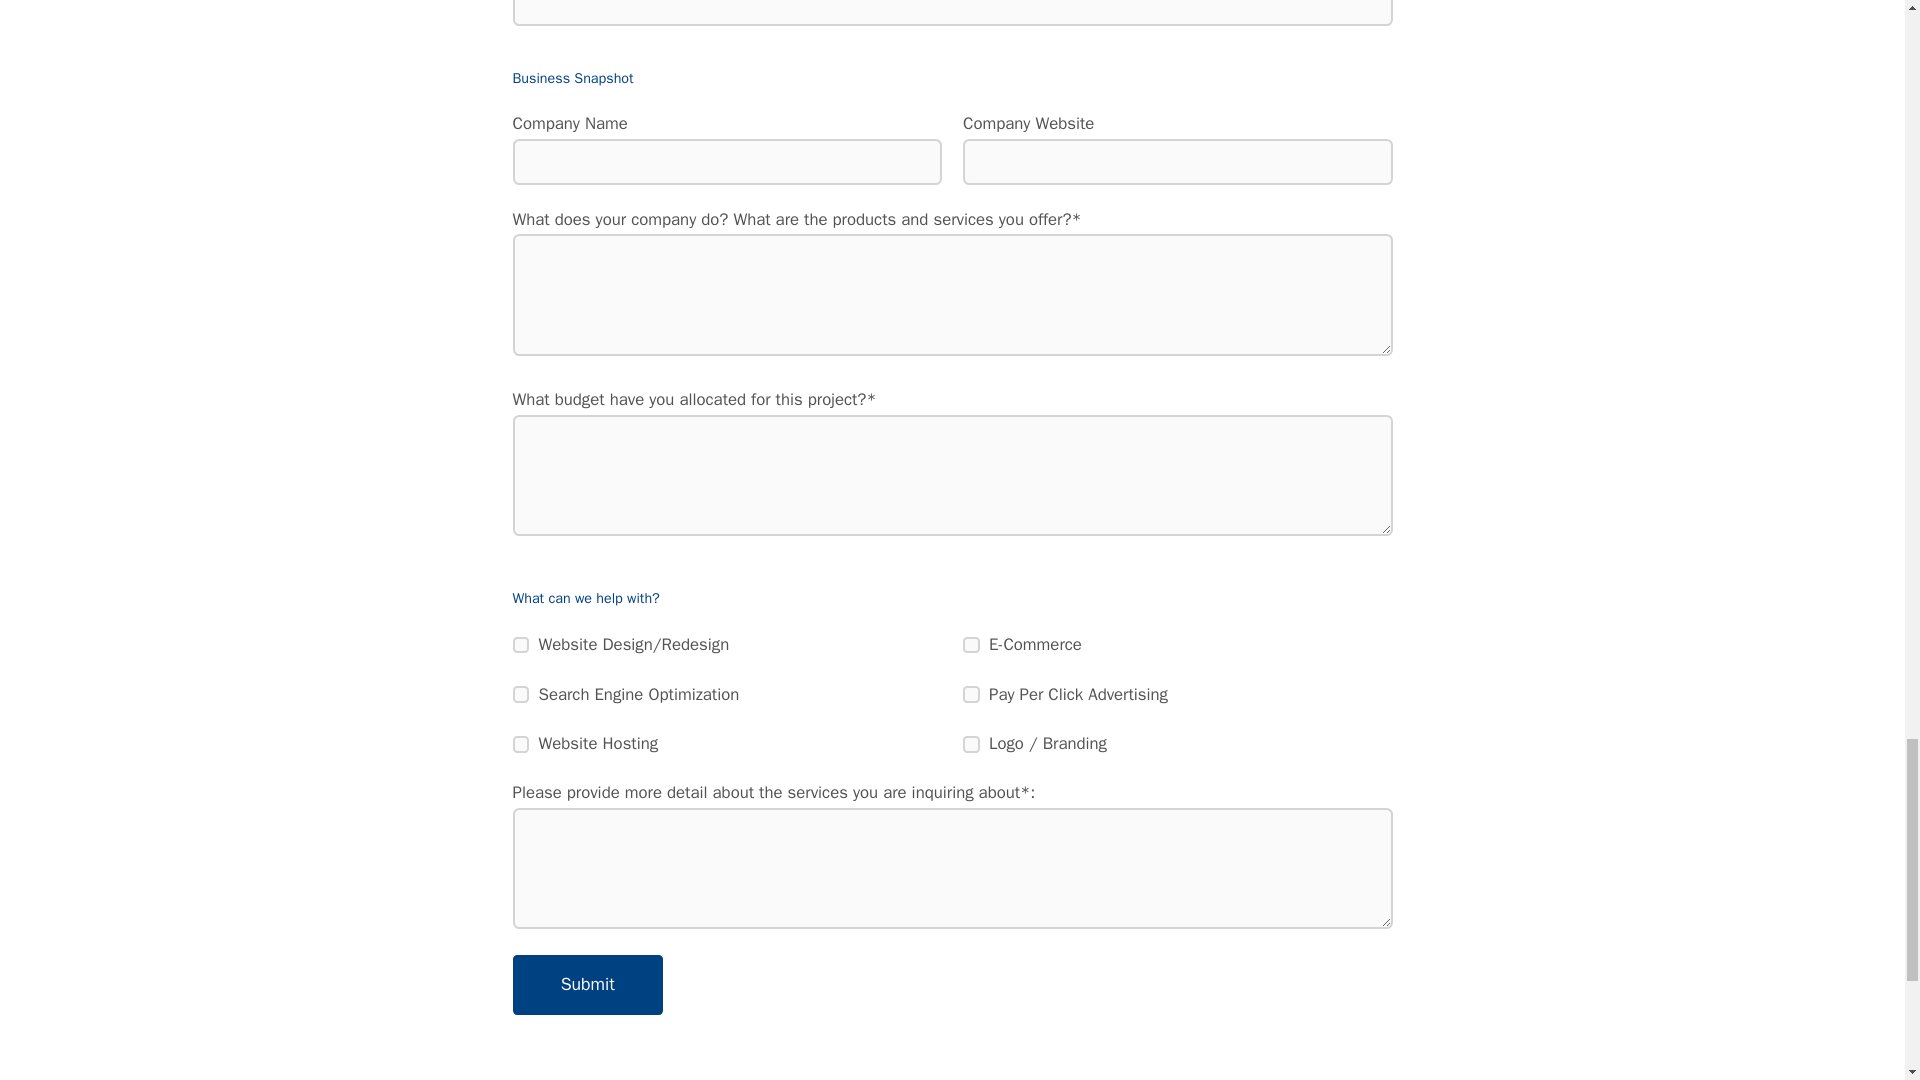 The height and width of the screenshot is (1080, 1920). What do you see at coordinates (520, 694) in the screenshot?
I see `Search Engine Optimization` at bounding box center [520, 694].